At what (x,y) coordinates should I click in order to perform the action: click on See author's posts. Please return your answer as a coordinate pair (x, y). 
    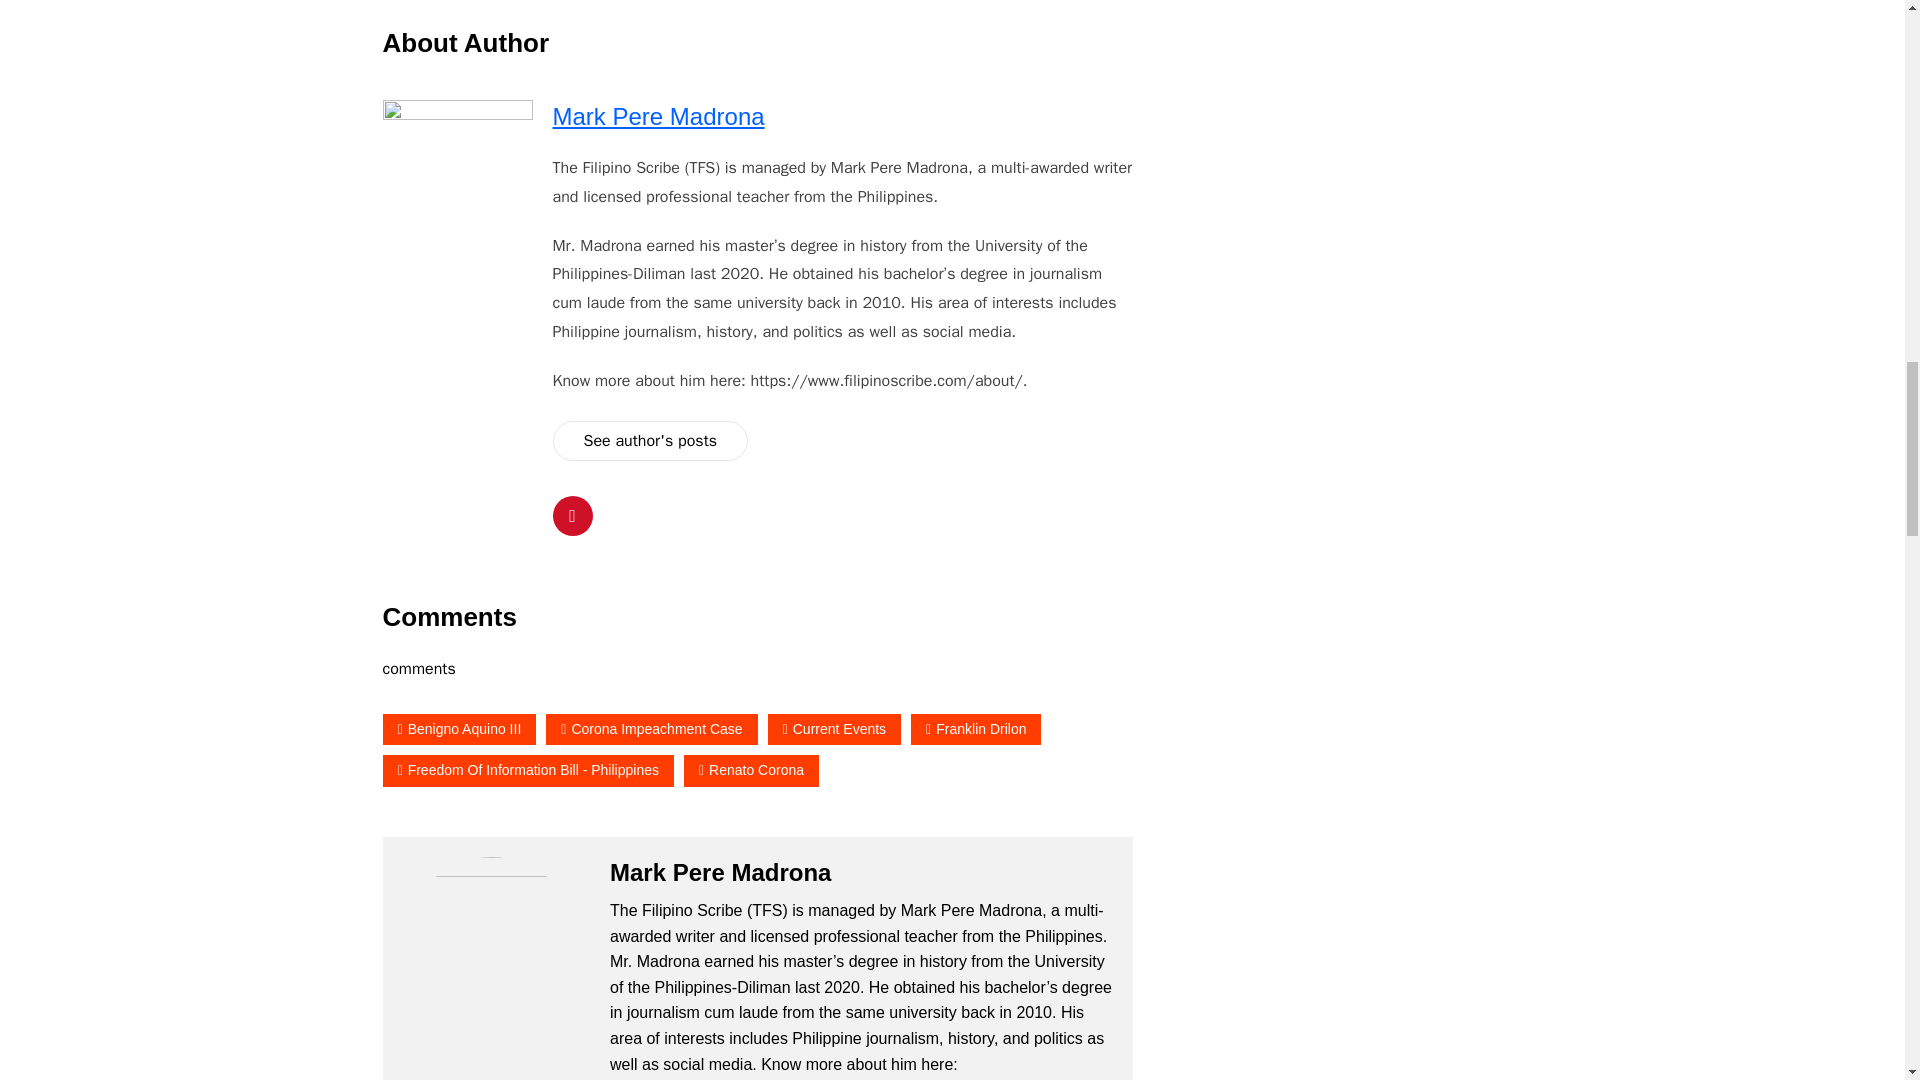
    Looking at the image, I should click on (650, 442).